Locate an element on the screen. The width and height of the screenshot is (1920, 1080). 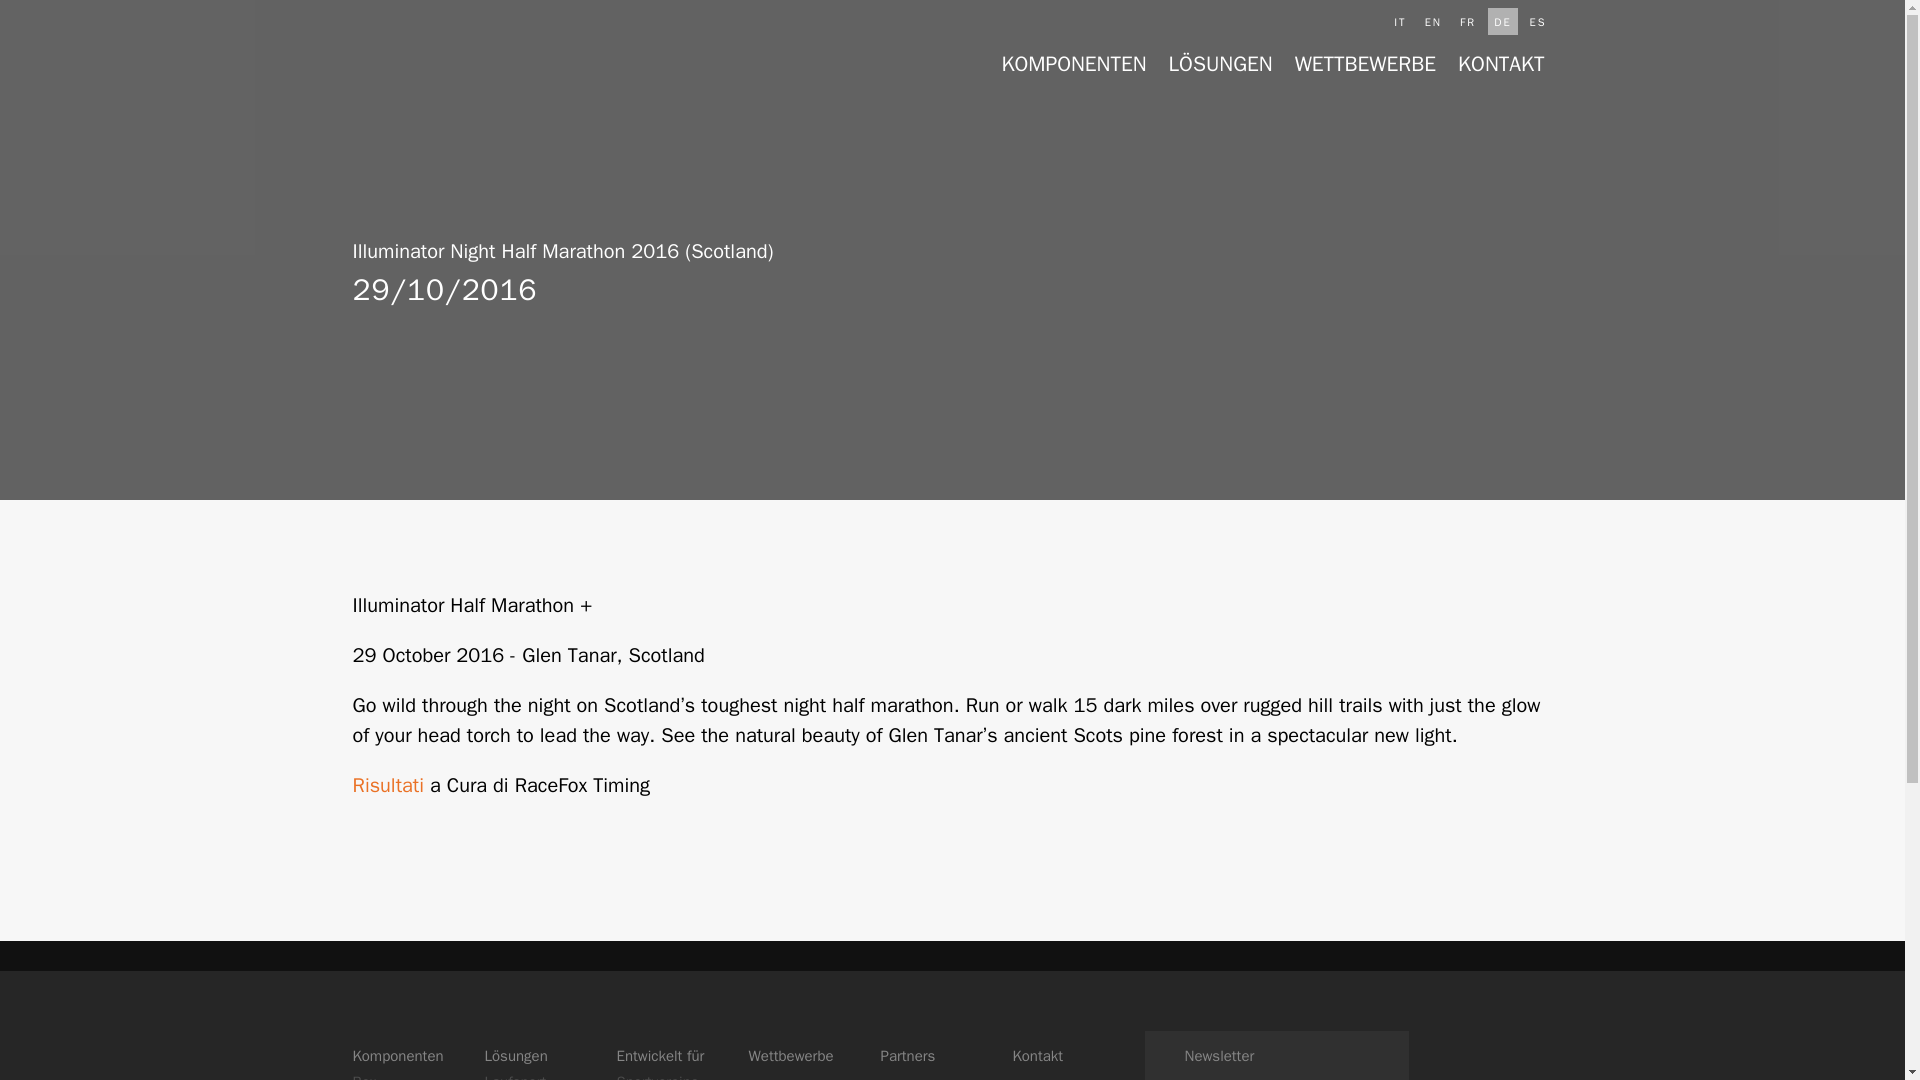
Sportvereine is located at coordinates (657, 1076).